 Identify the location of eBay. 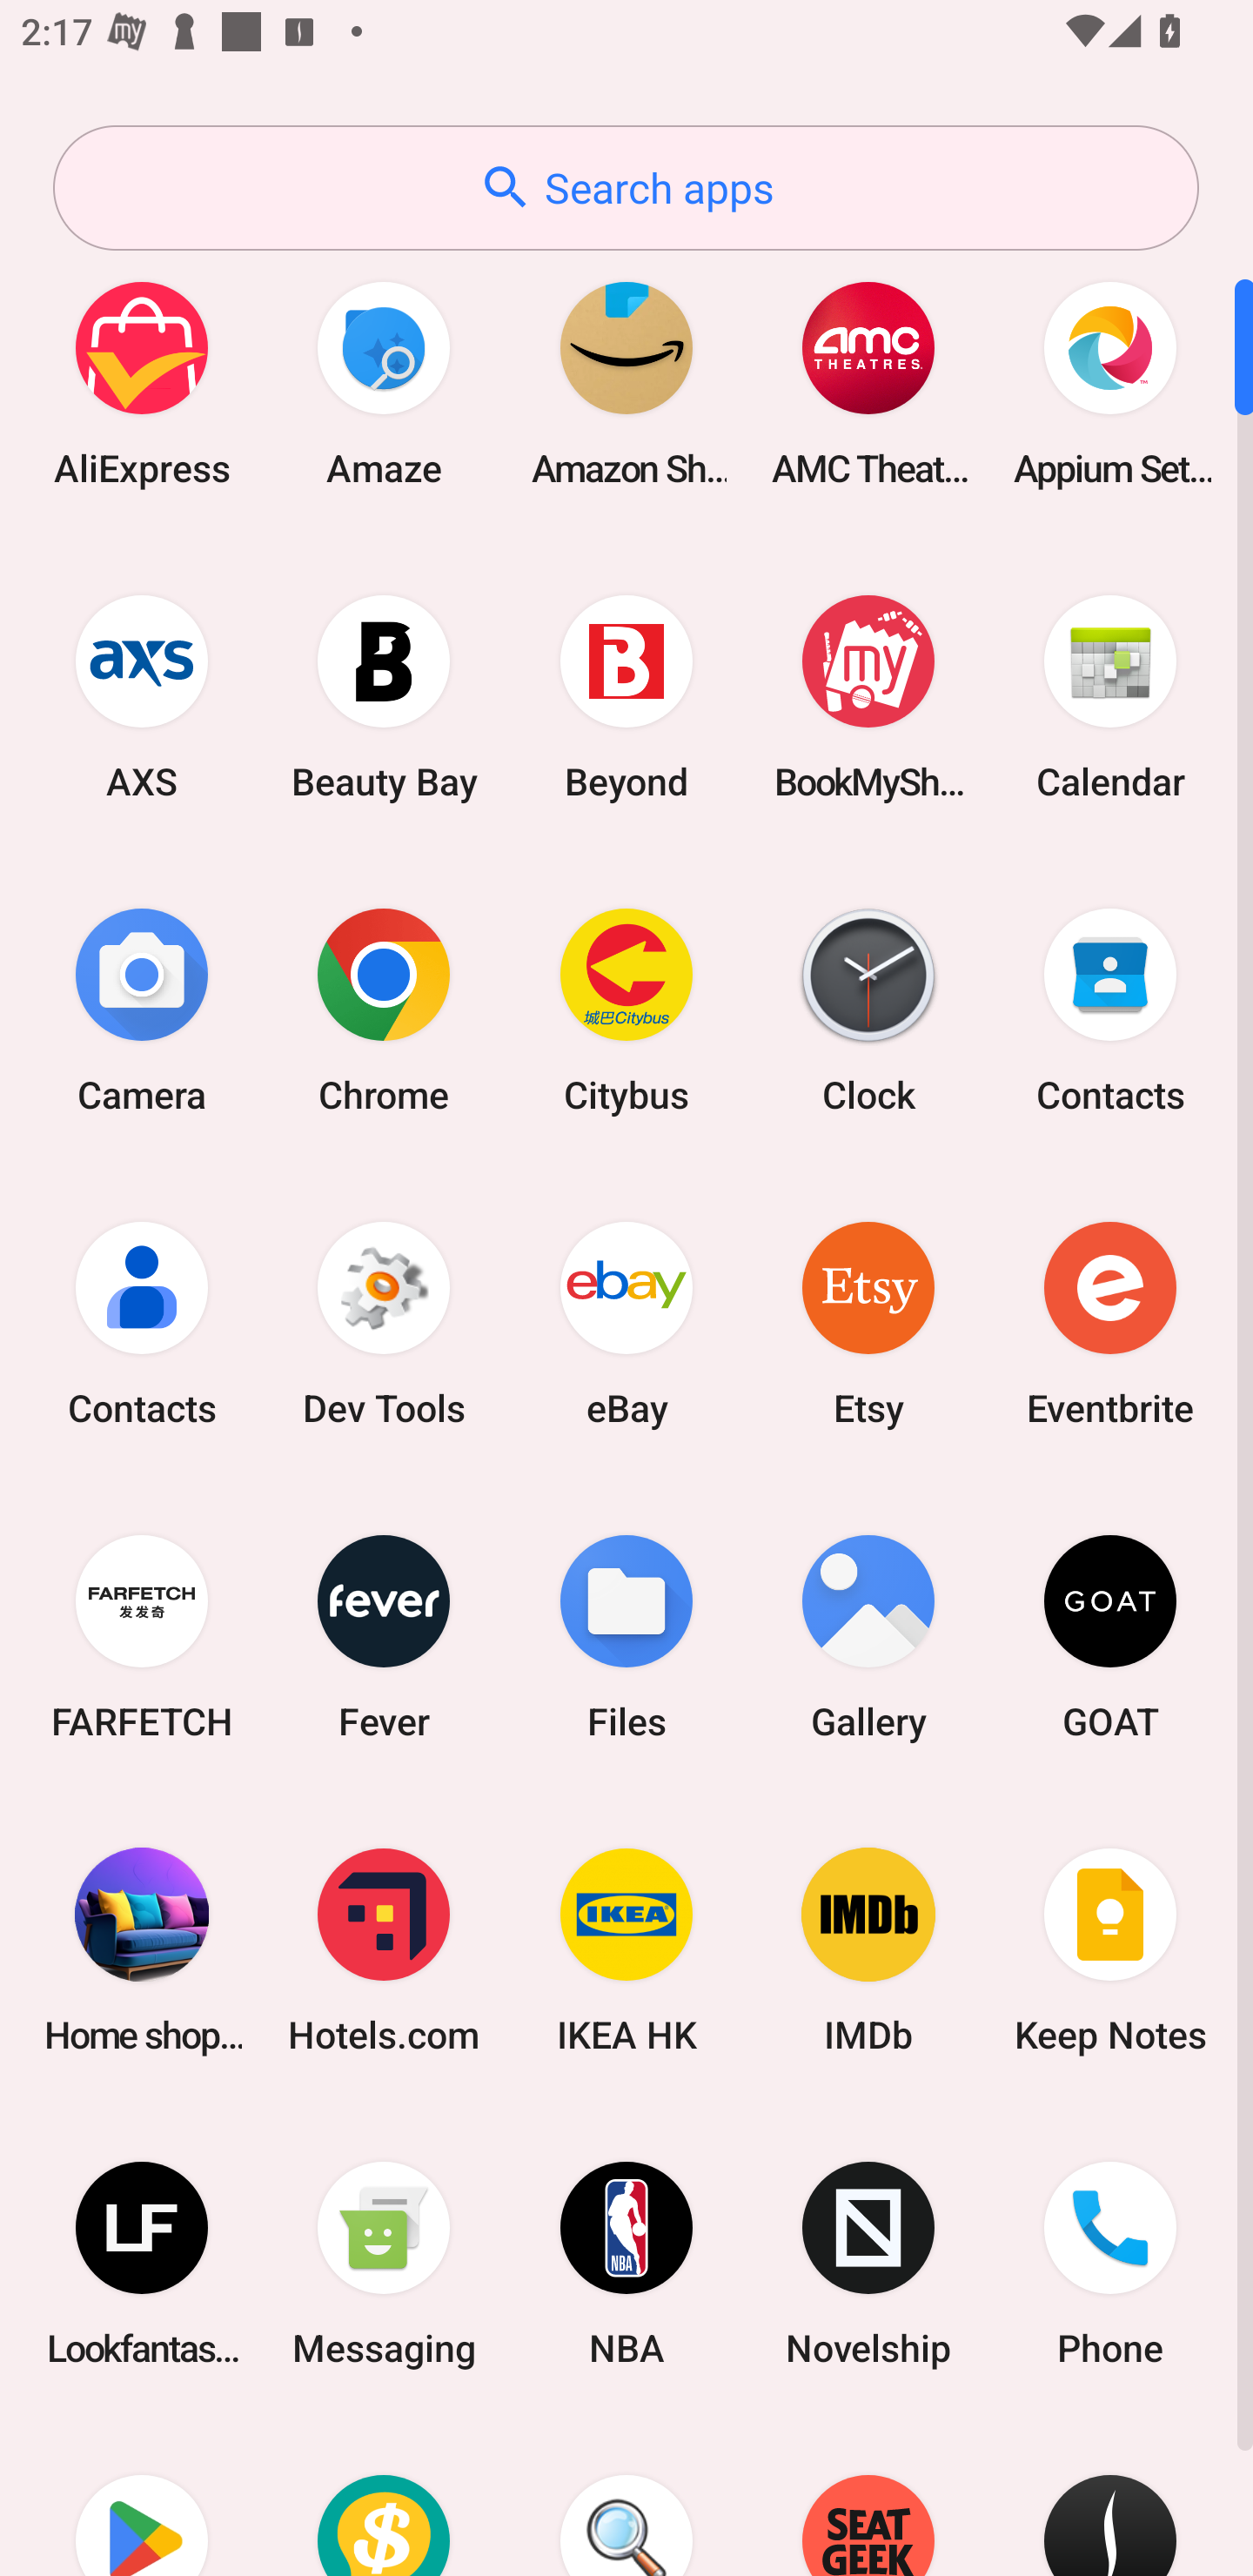
(626, 1323).